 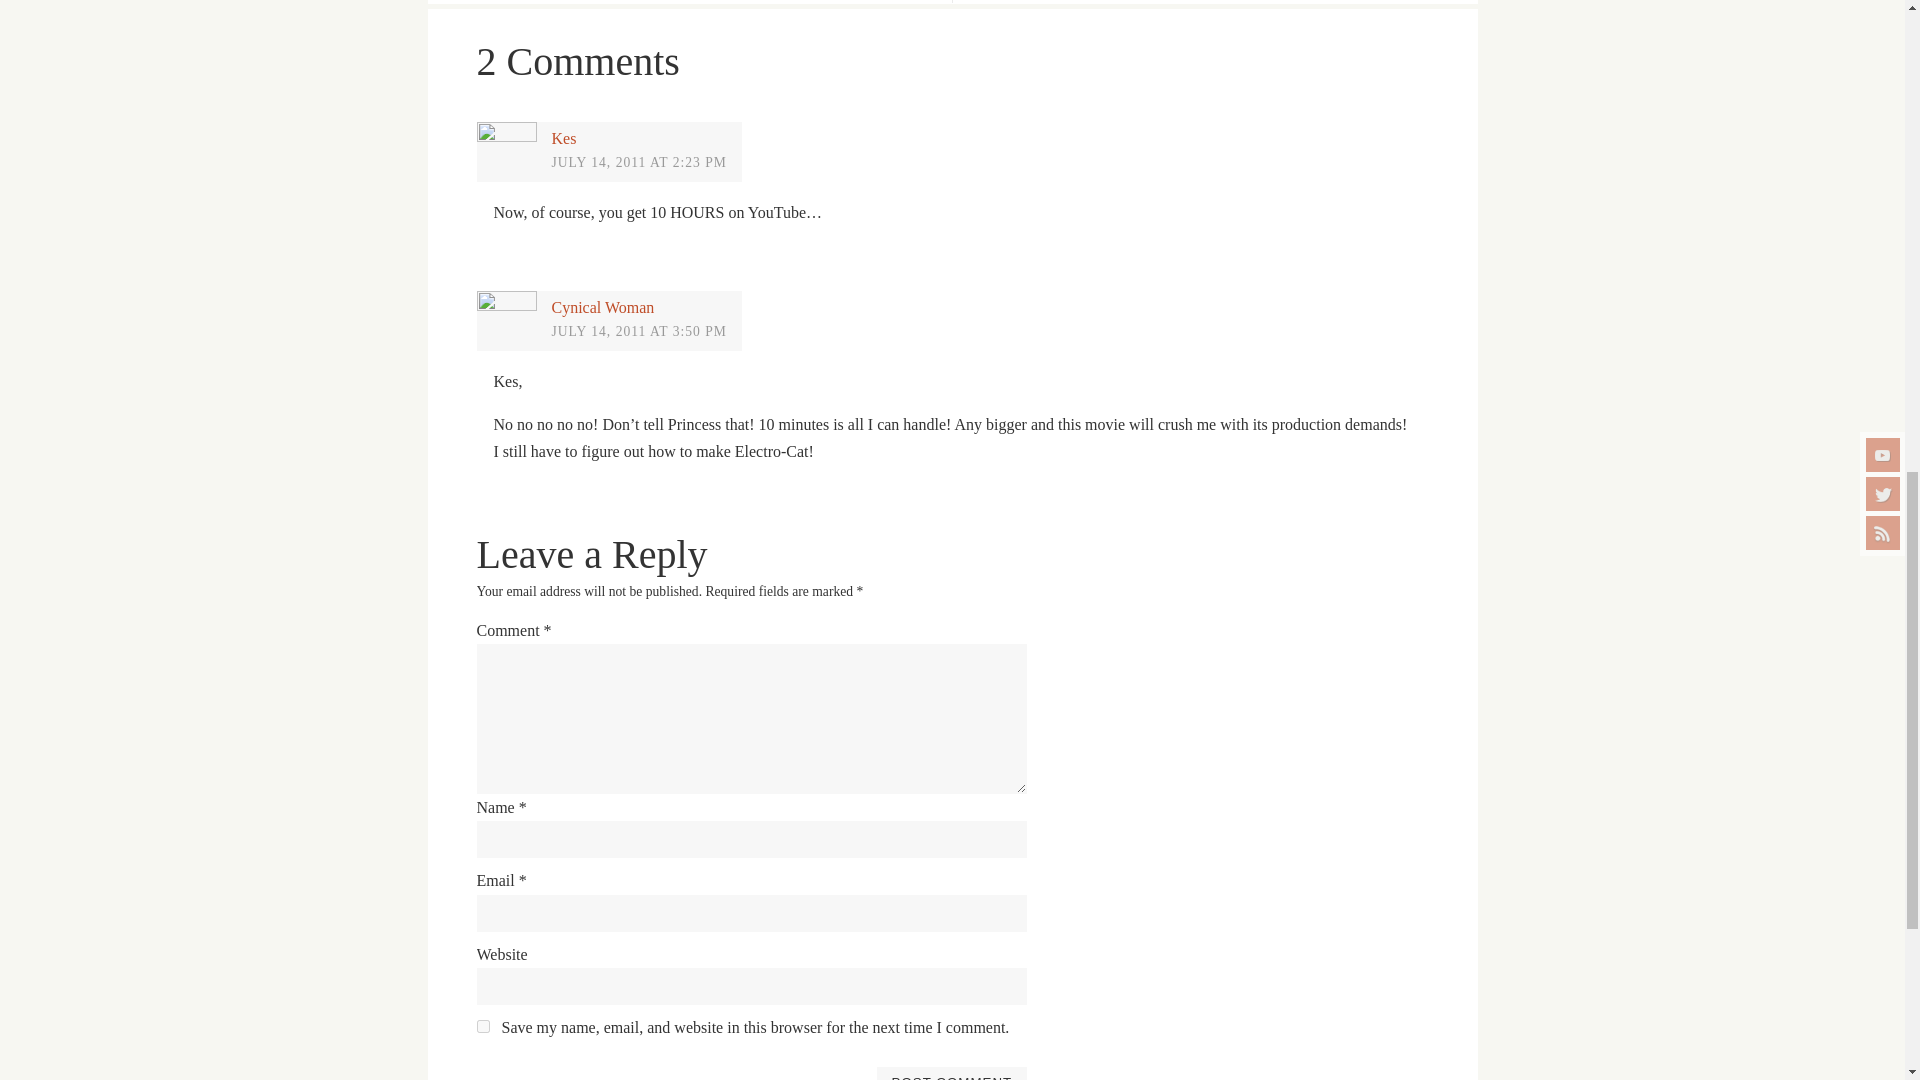 What do you see at coordinates (482, 1026) in the screenshot?
I see `yes` at bounding box center [482, 1026].